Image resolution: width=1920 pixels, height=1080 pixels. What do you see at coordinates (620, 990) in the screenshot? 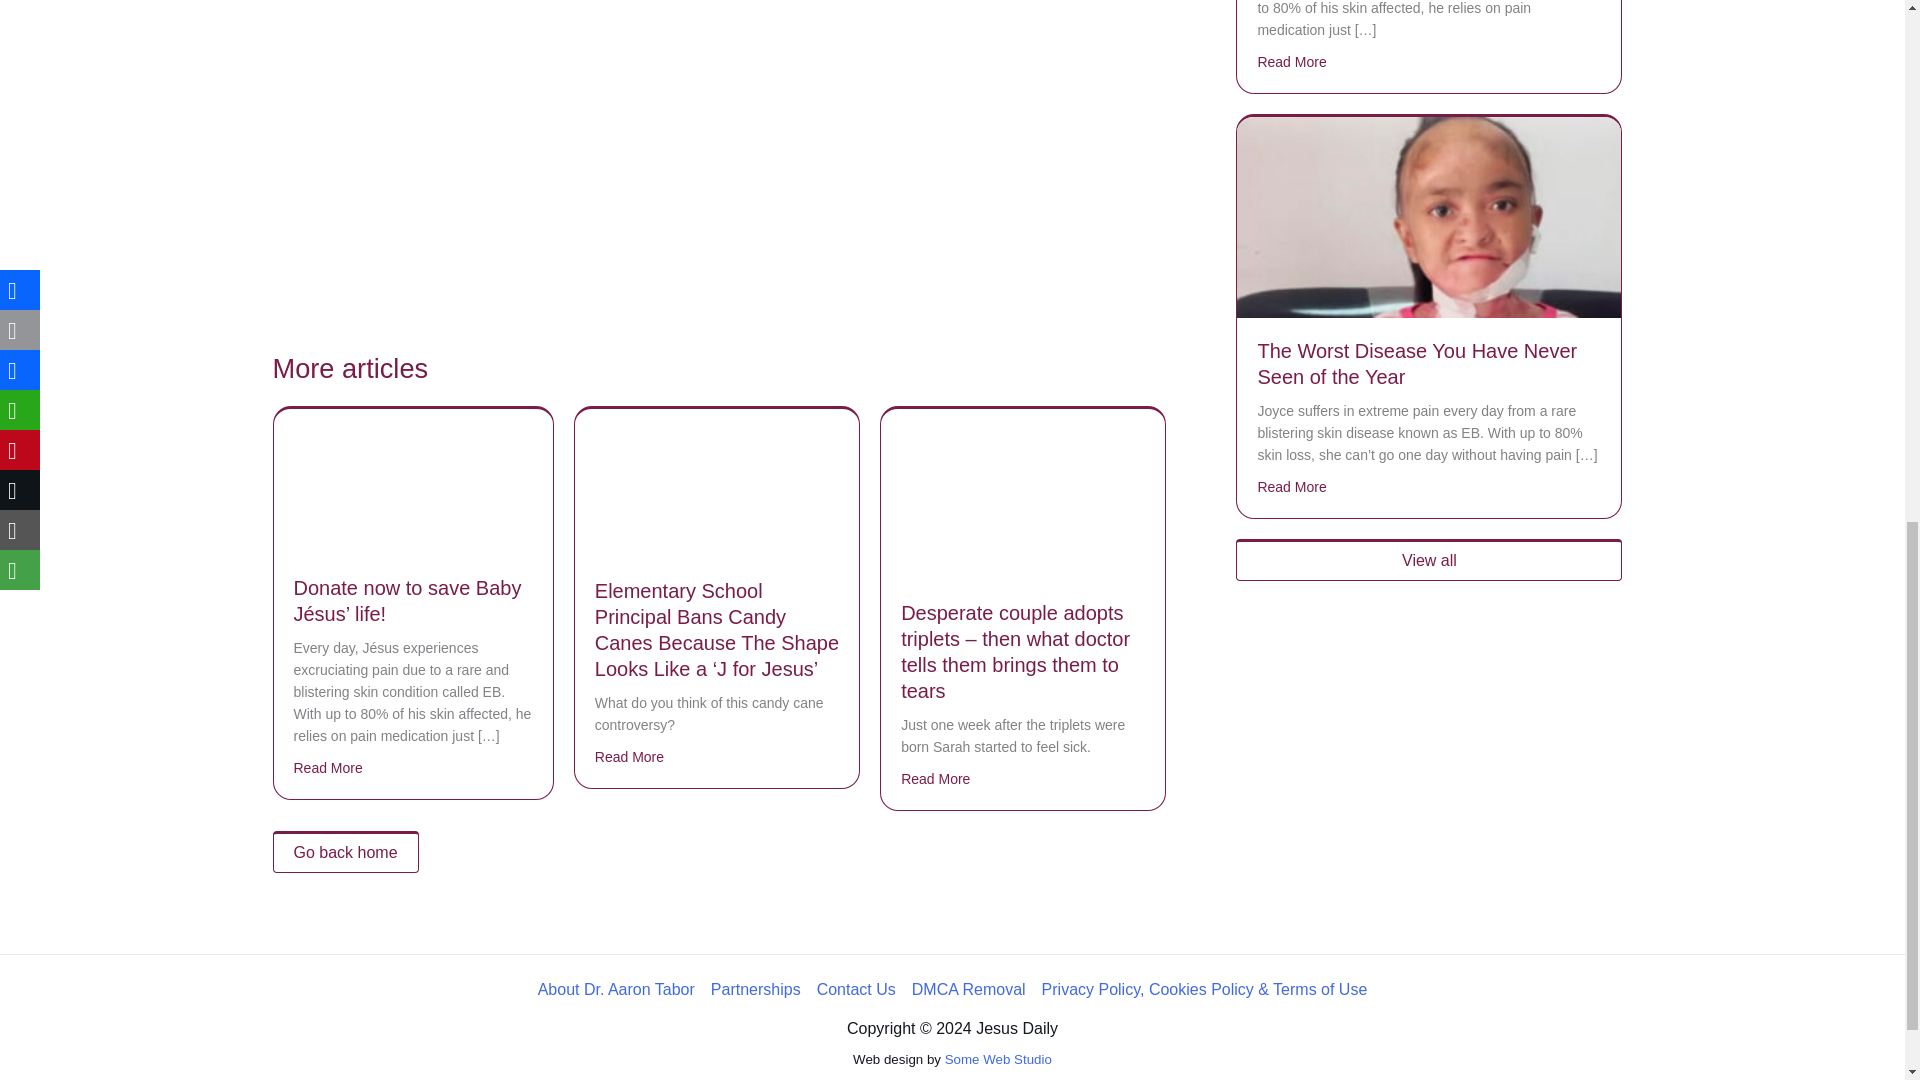
I see `About Dr. Aaron Tabor` at bounding box center [620, 990].